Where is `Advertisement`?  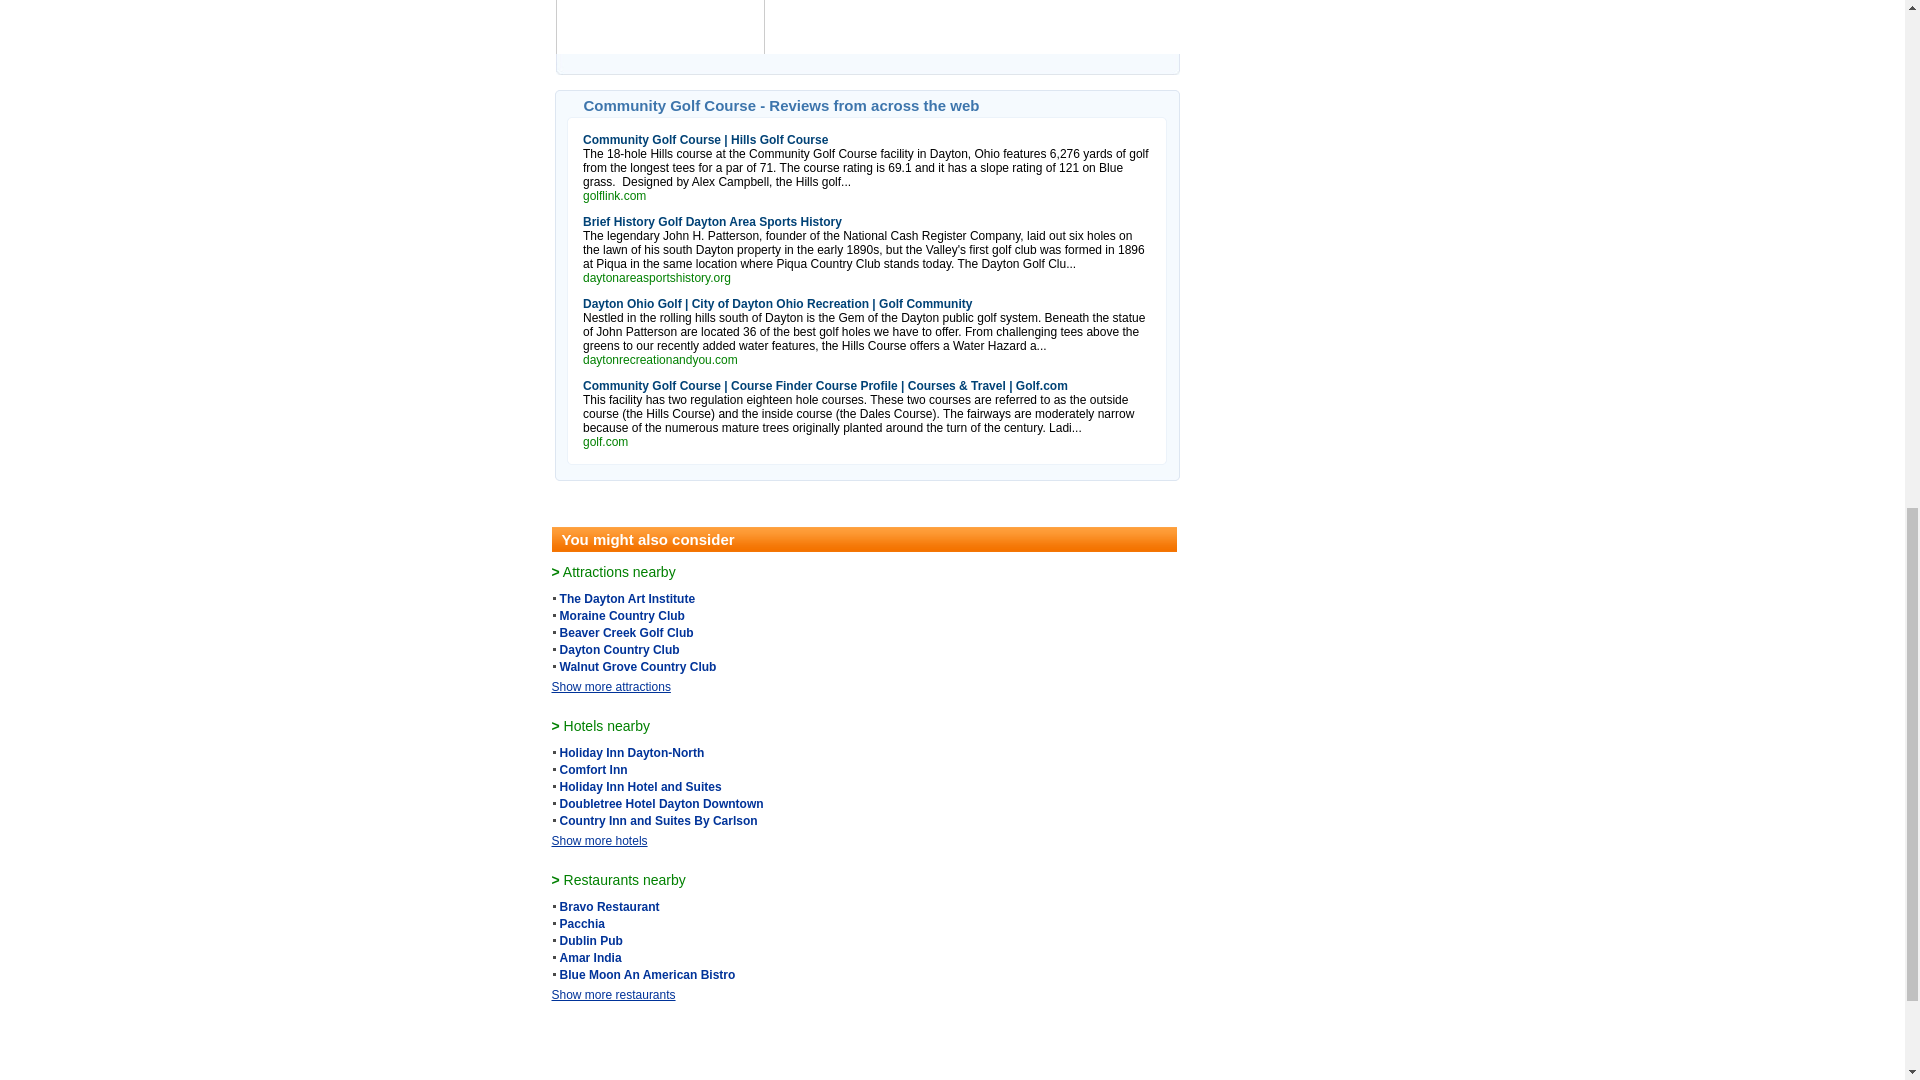 Advertisement is located at coordinates (1272, 68).